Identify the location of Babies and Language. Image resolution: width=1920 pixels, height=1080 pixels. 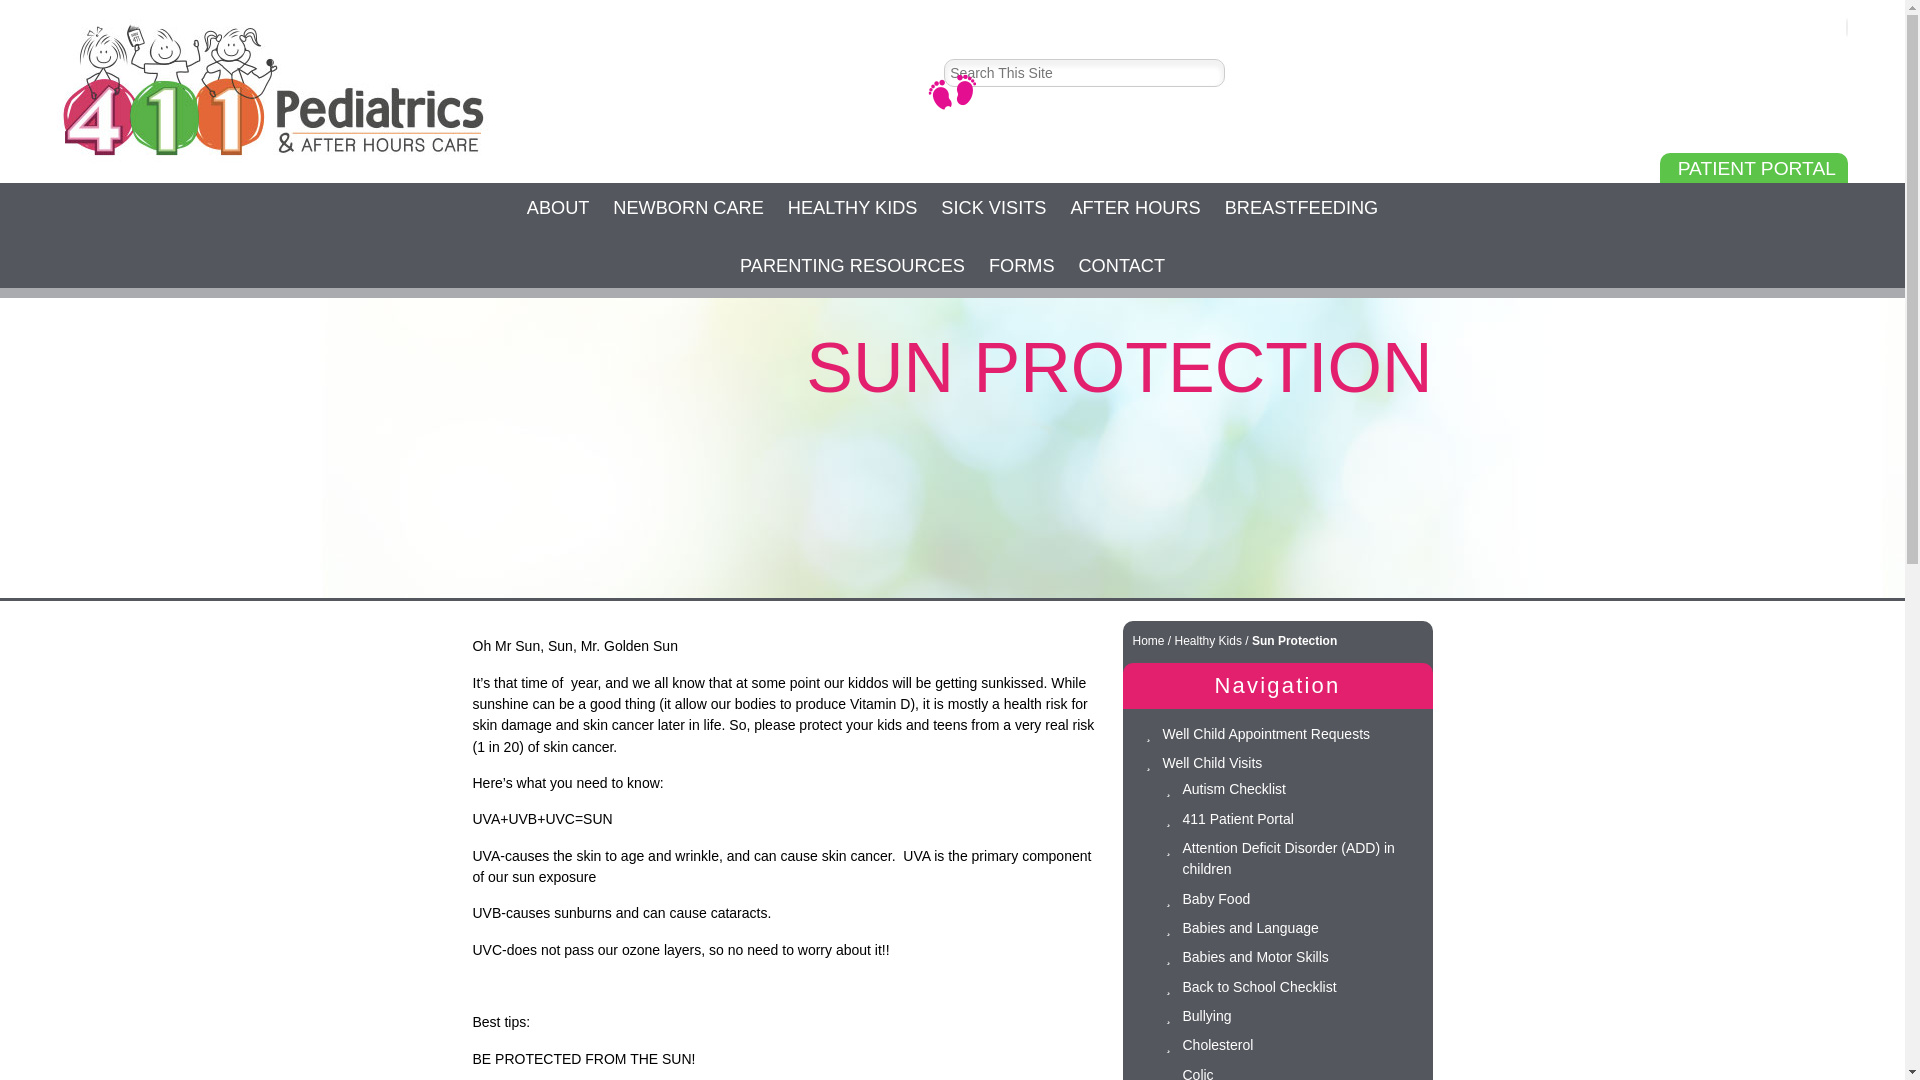
(1250, 928).